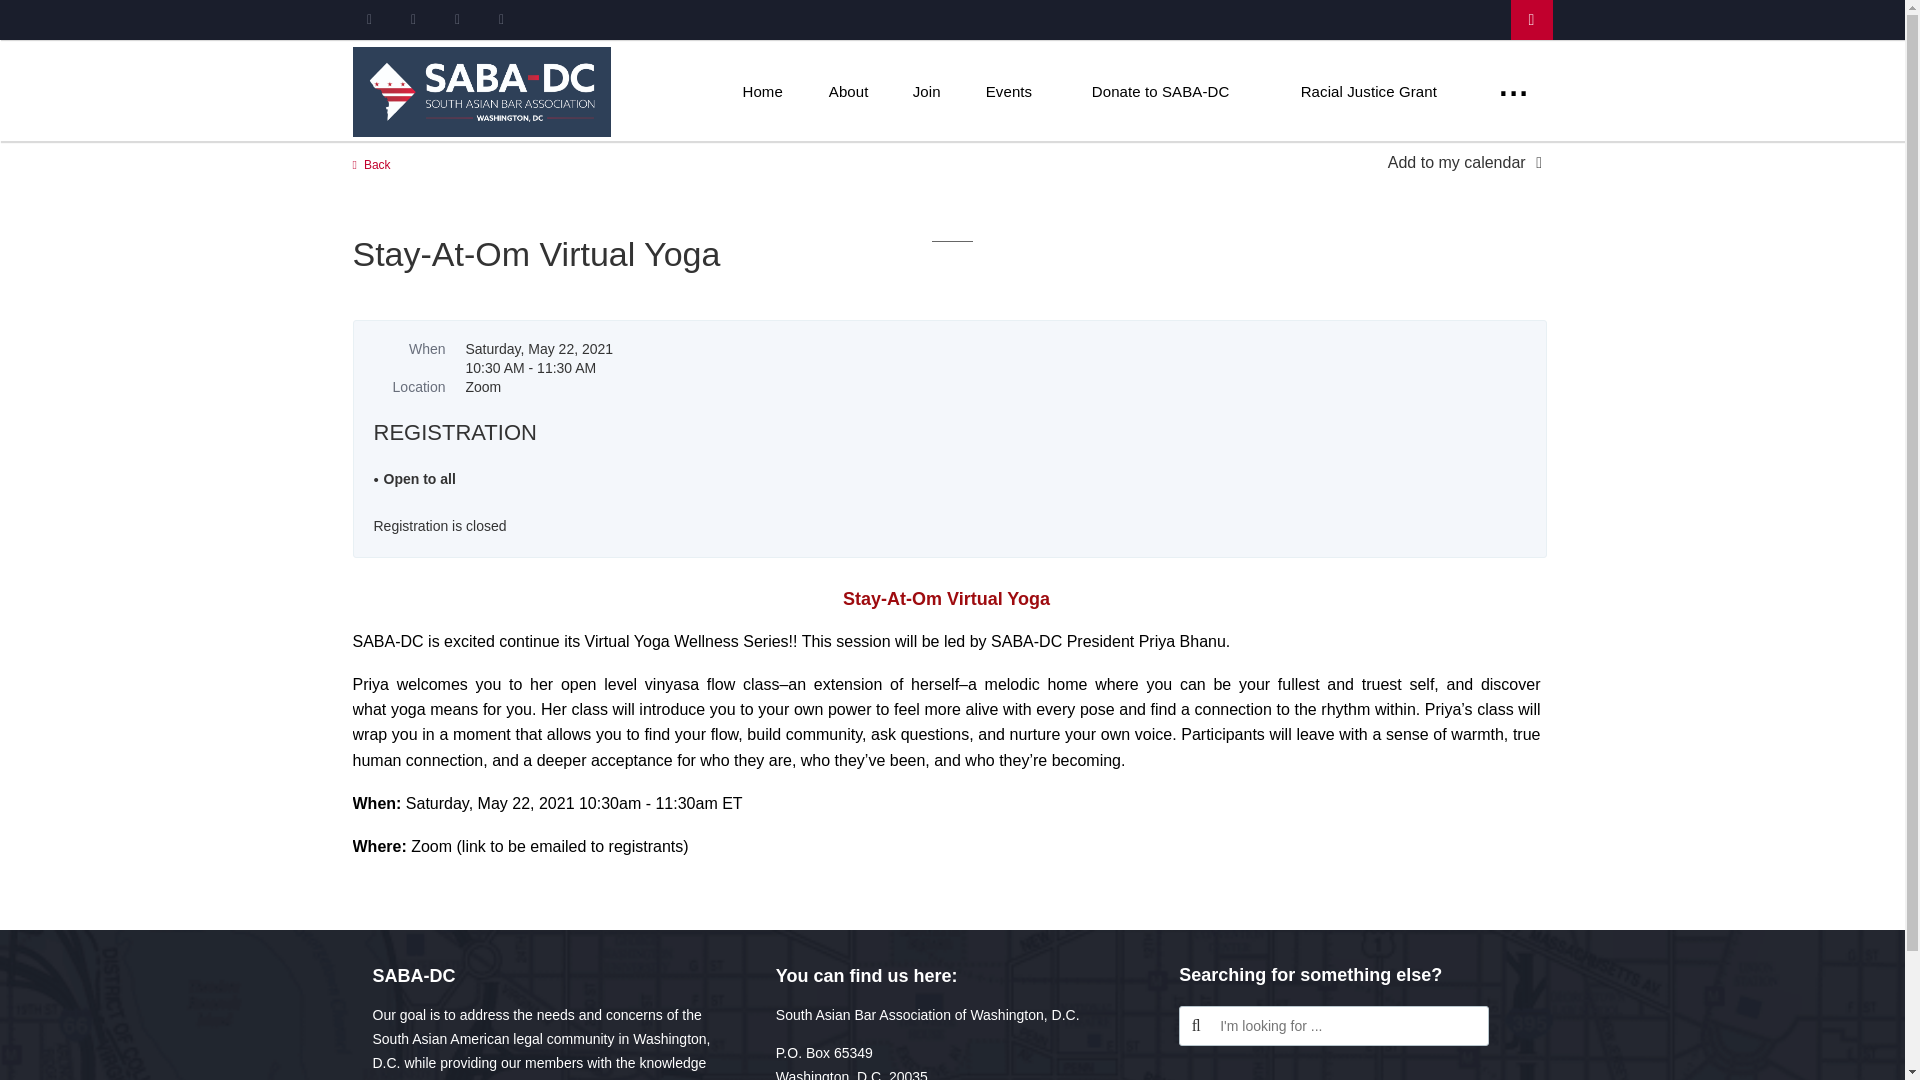 The height and width of the screenshot is (1080, 1920). I want to click on Home, so click(763, 91).